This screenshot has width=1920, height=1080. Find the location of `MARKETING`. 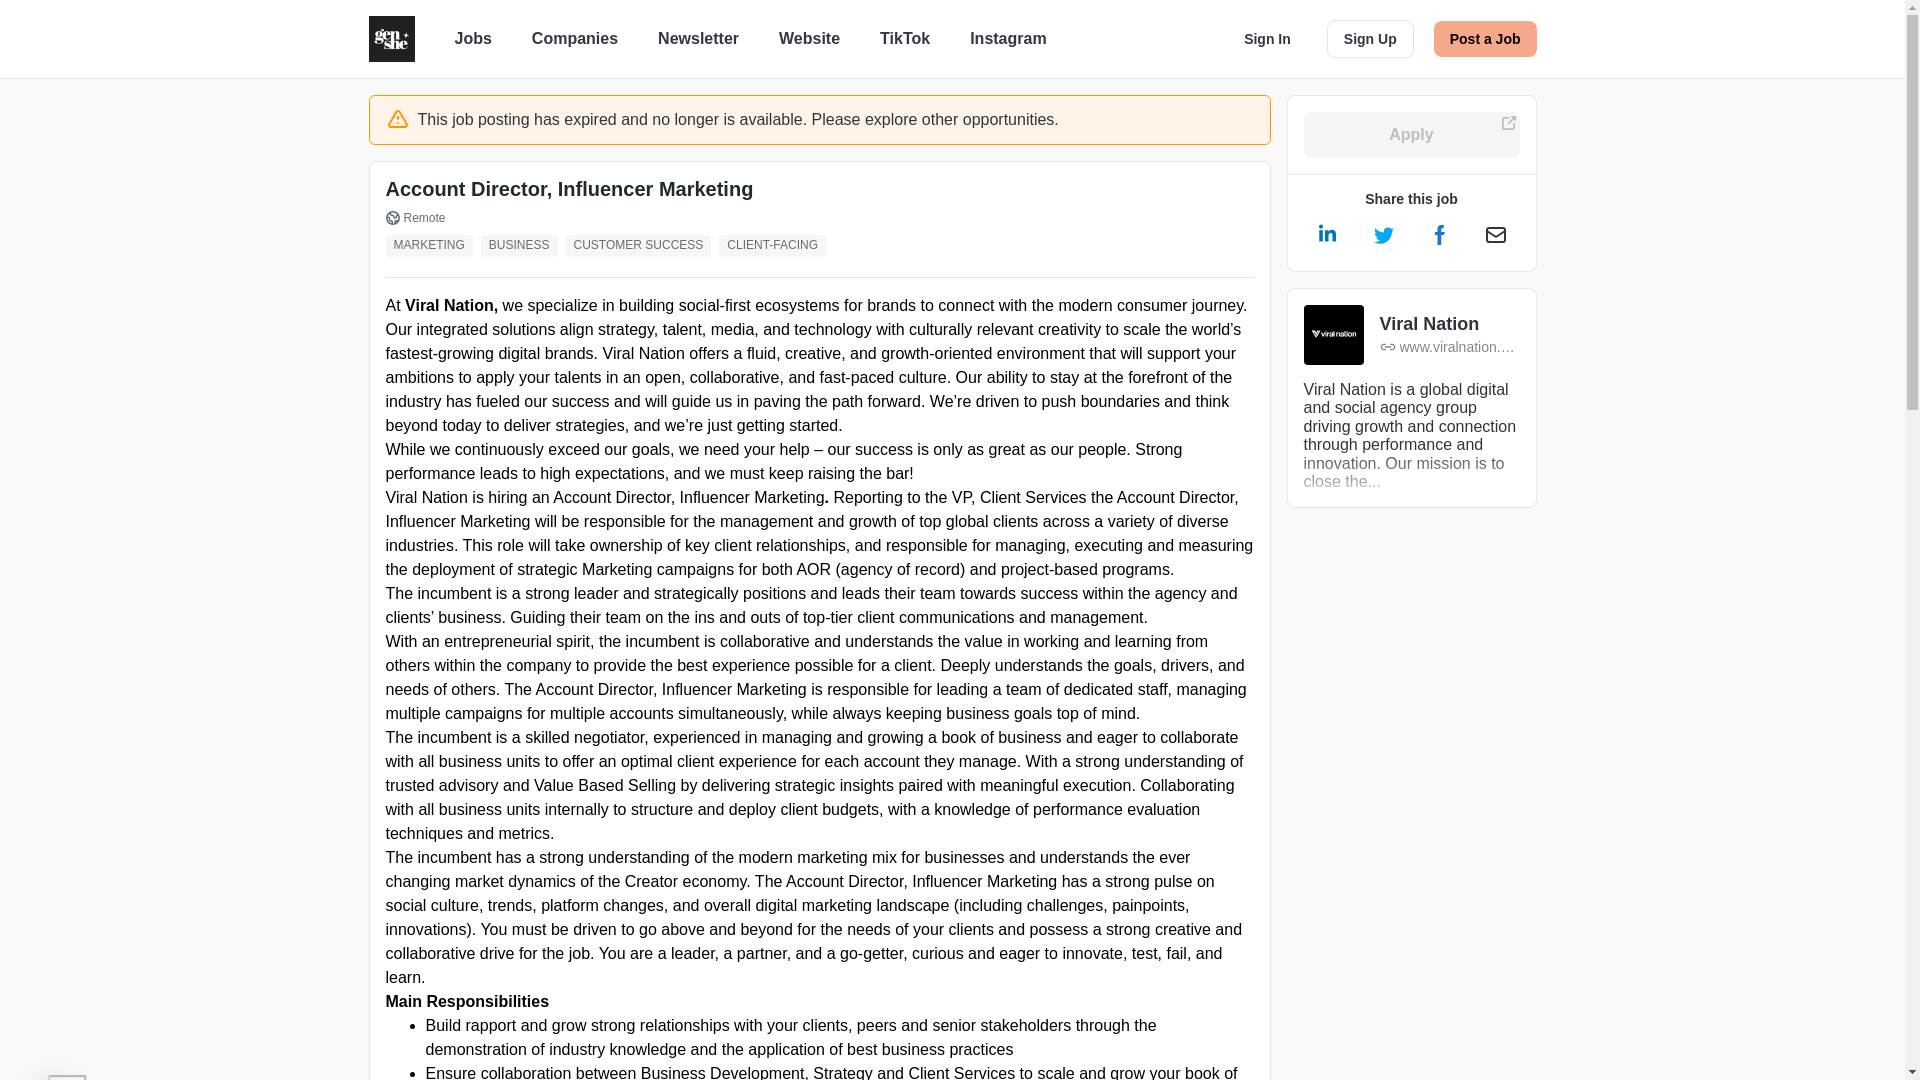

MARKETING is located at coordinates (433, 246).